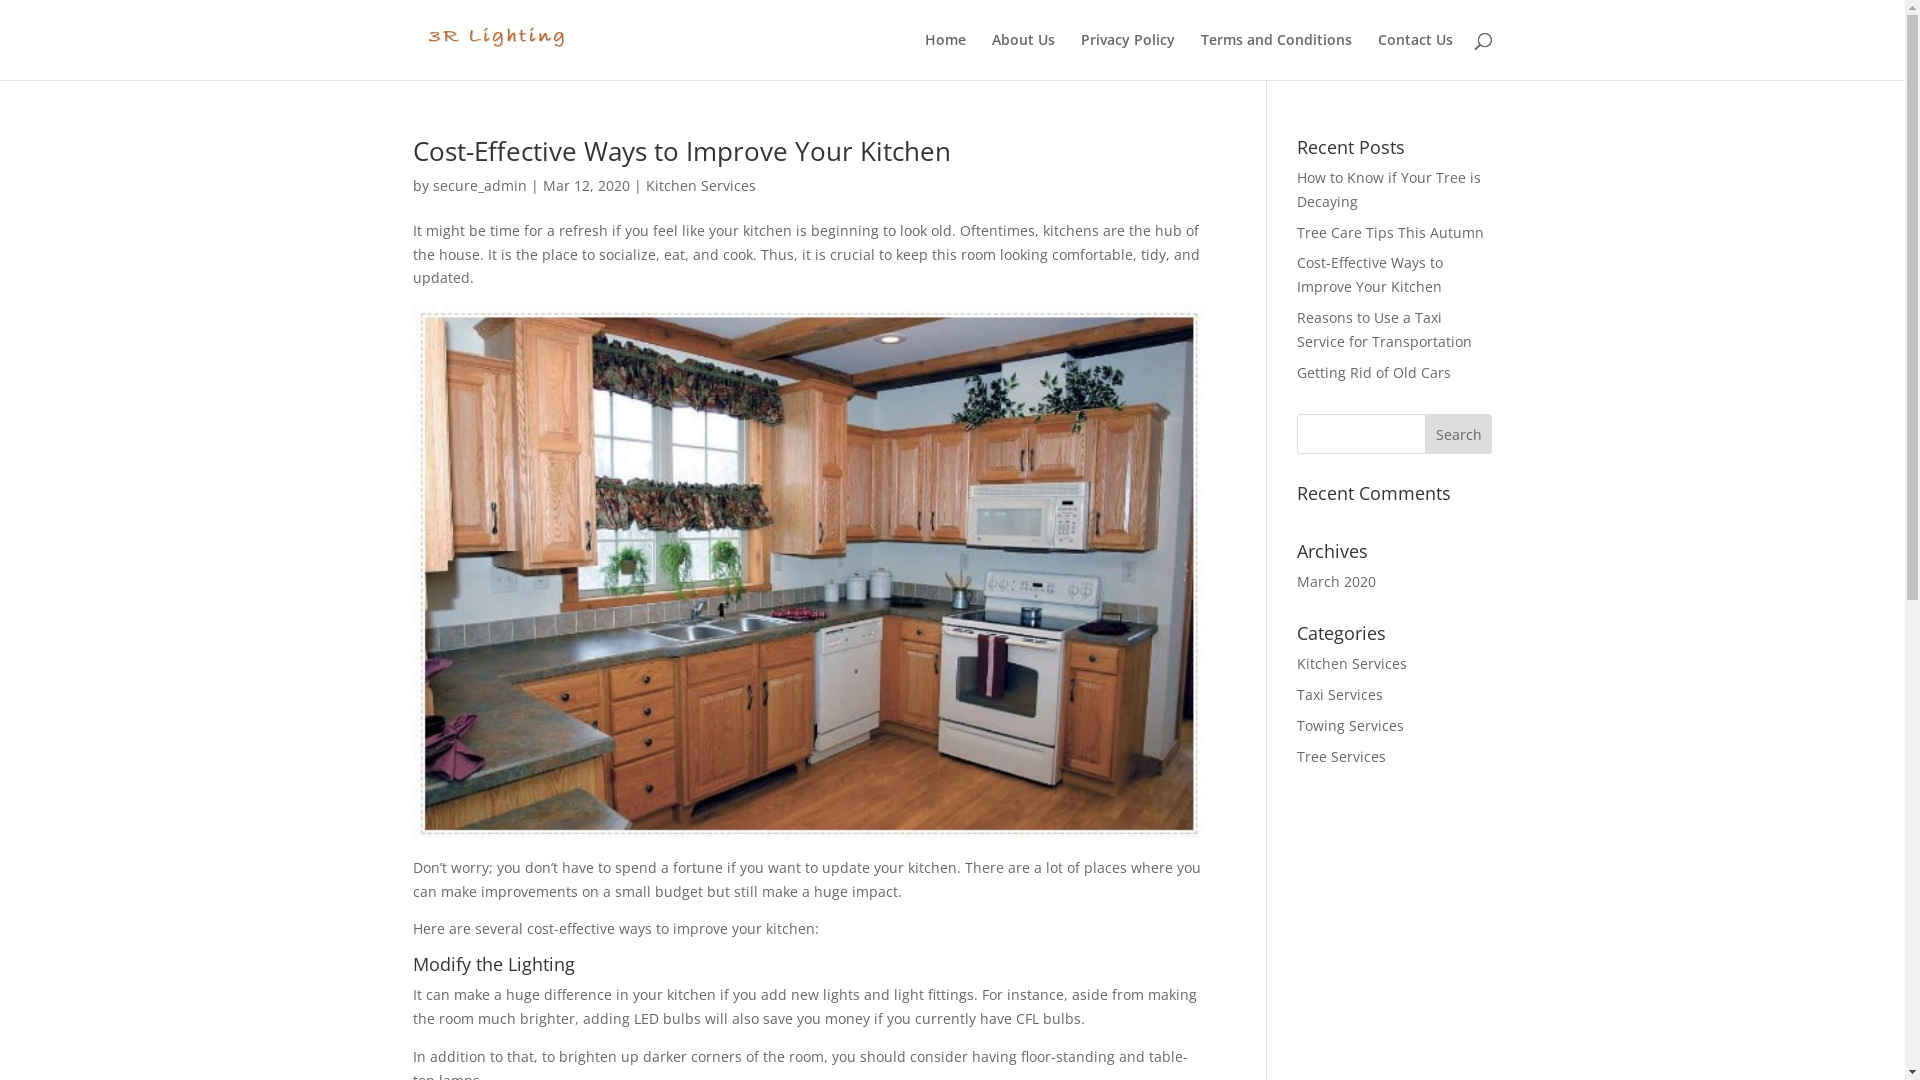 Image resolution: width=1920 pixels, height=1080 pixels. Describe the element at coordinates (1276, 56) in the screenshot. I see `Terms and Conditions` at that location.